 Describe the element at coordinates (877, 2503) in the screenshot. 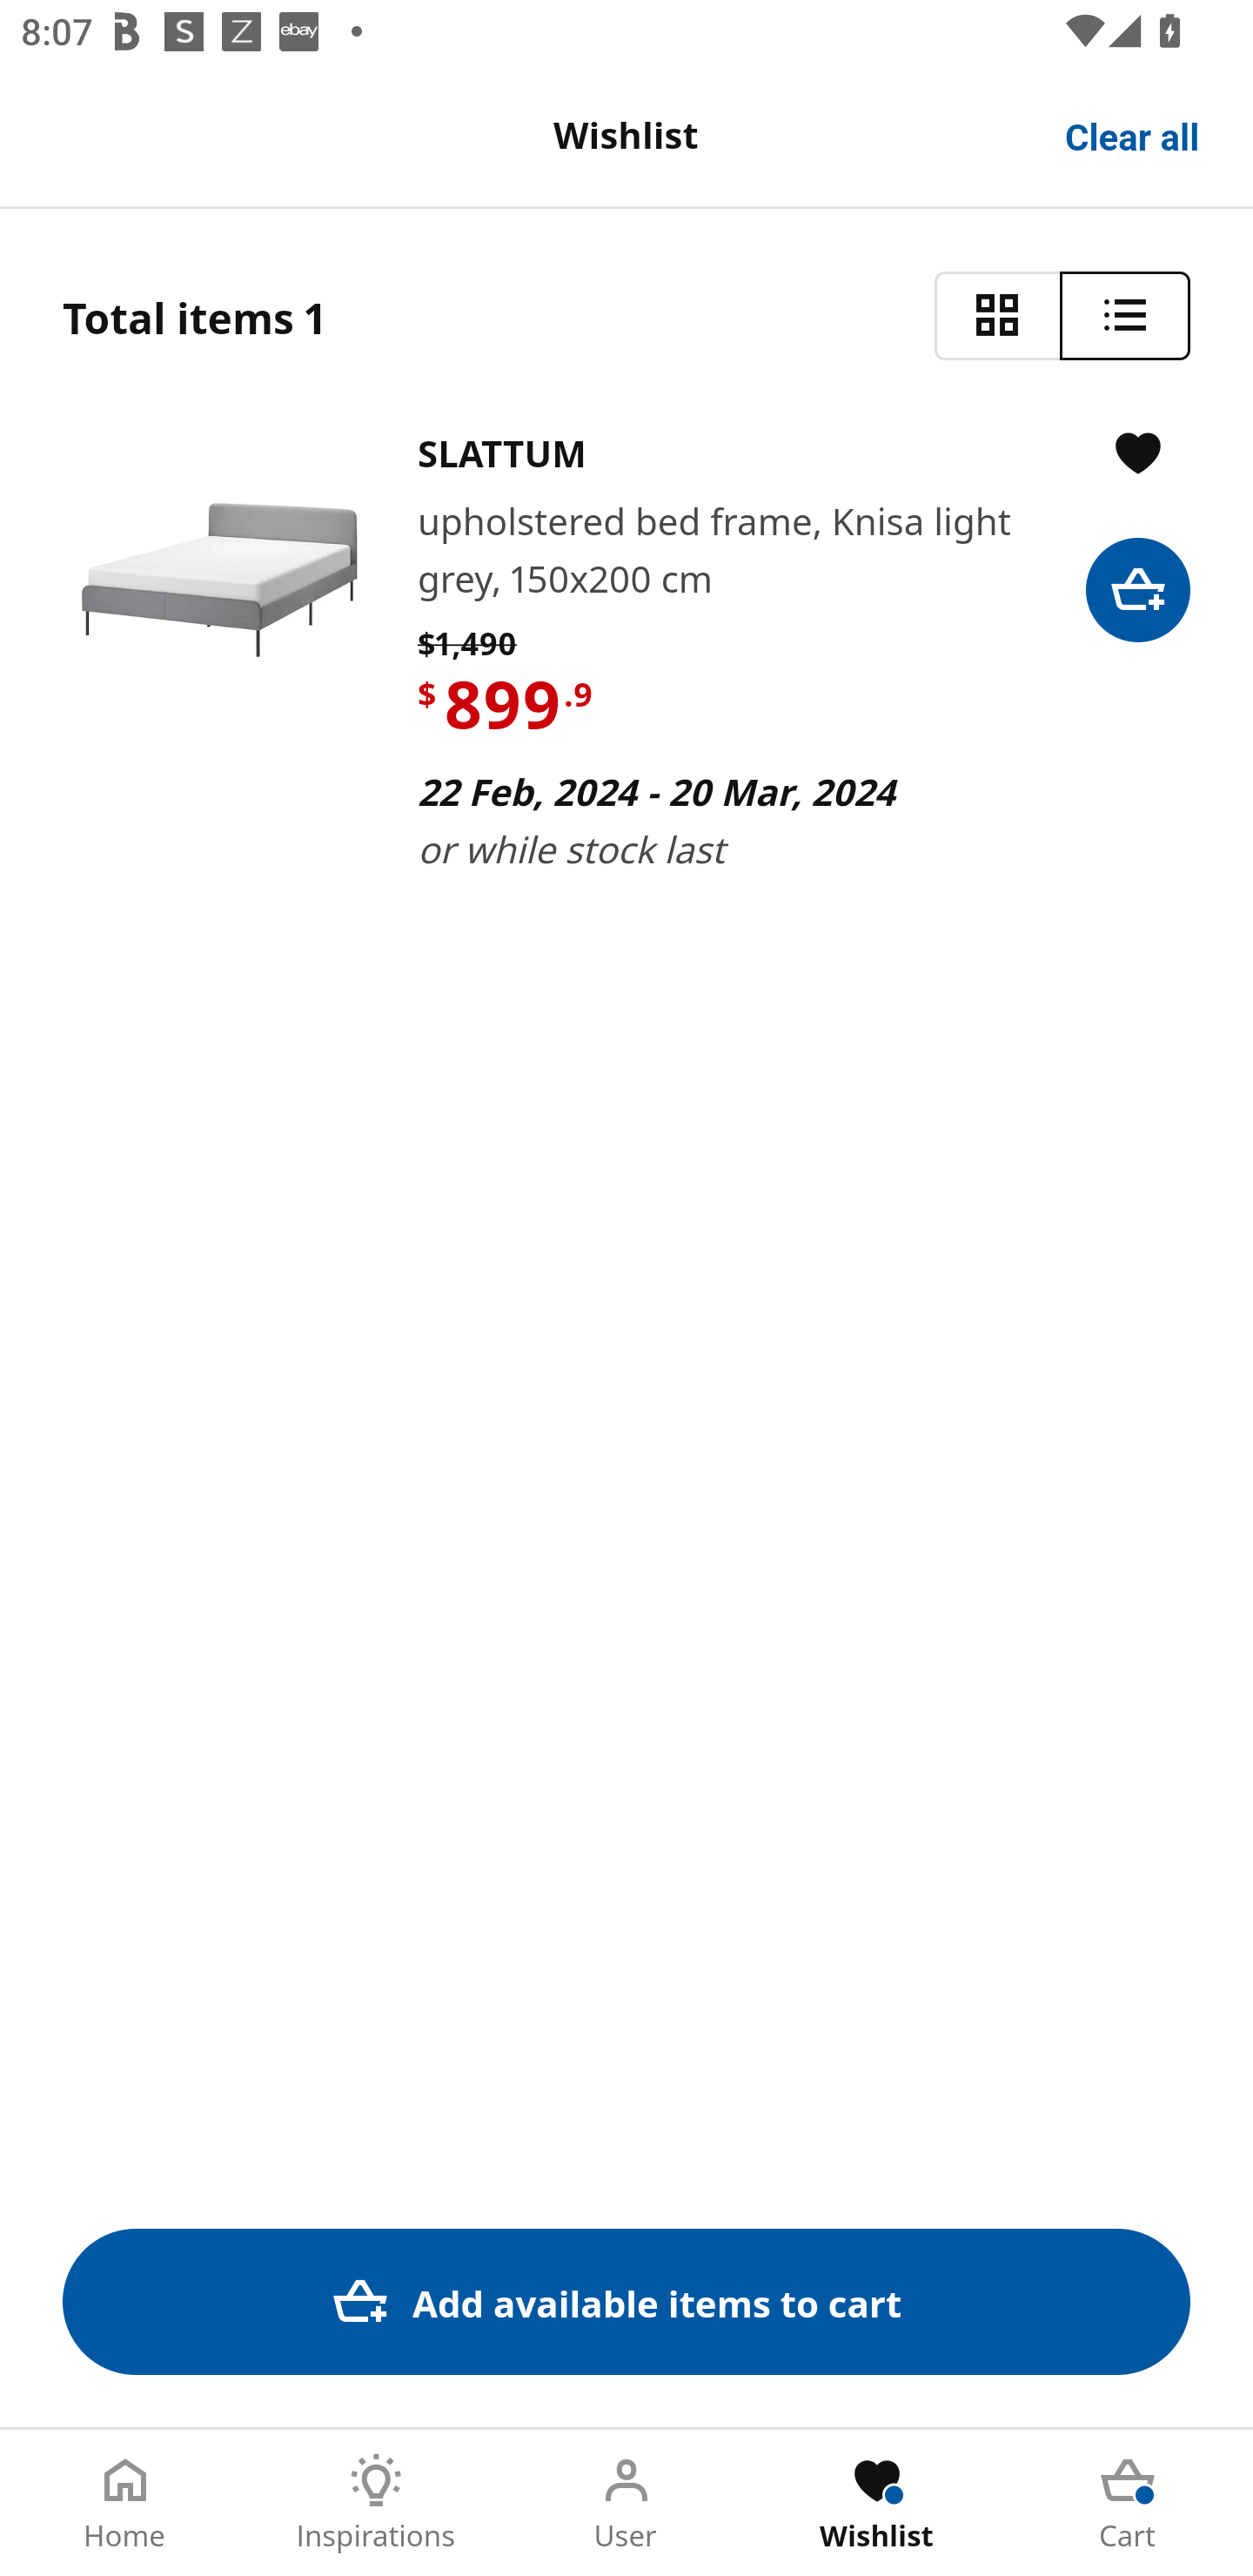

I see `Wishlist
Tab 4 of 5` at that location.